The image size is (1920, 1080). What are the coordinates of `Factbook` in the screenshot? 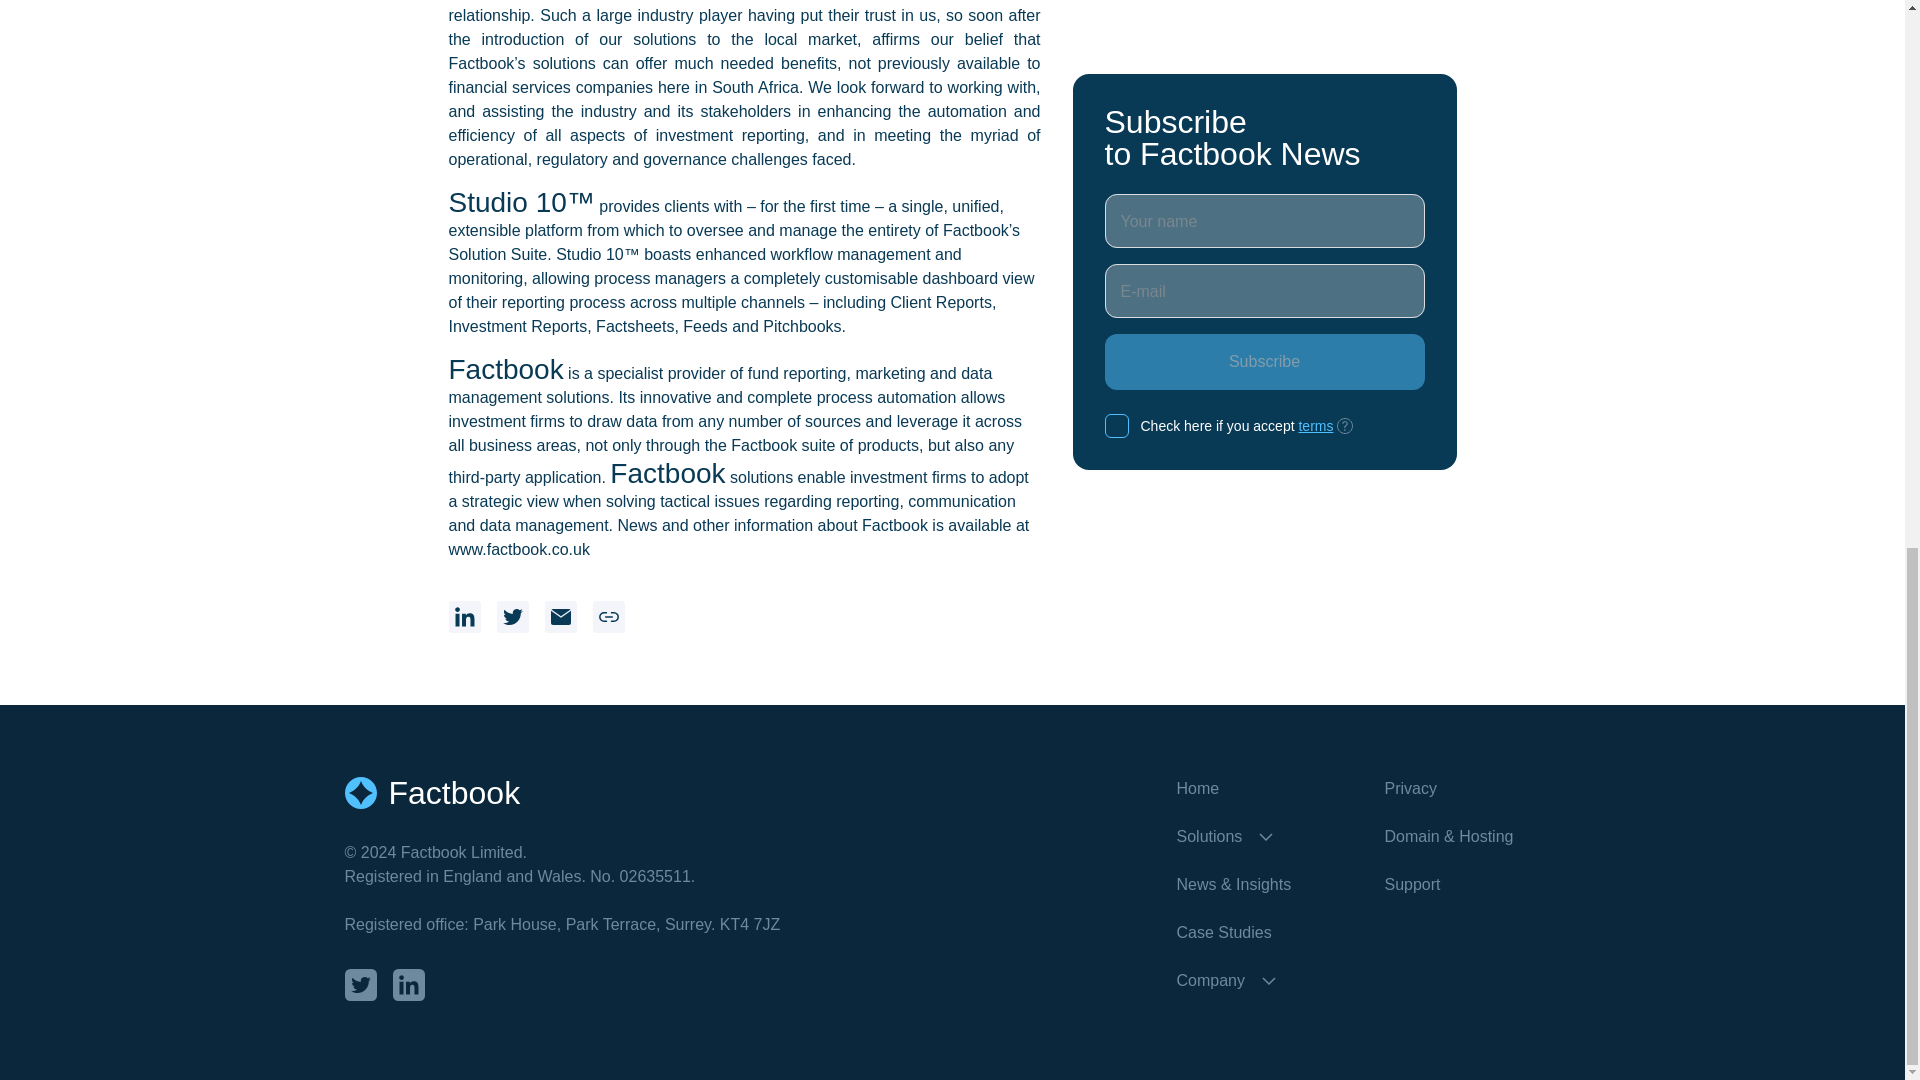 It's located at (759, 792).